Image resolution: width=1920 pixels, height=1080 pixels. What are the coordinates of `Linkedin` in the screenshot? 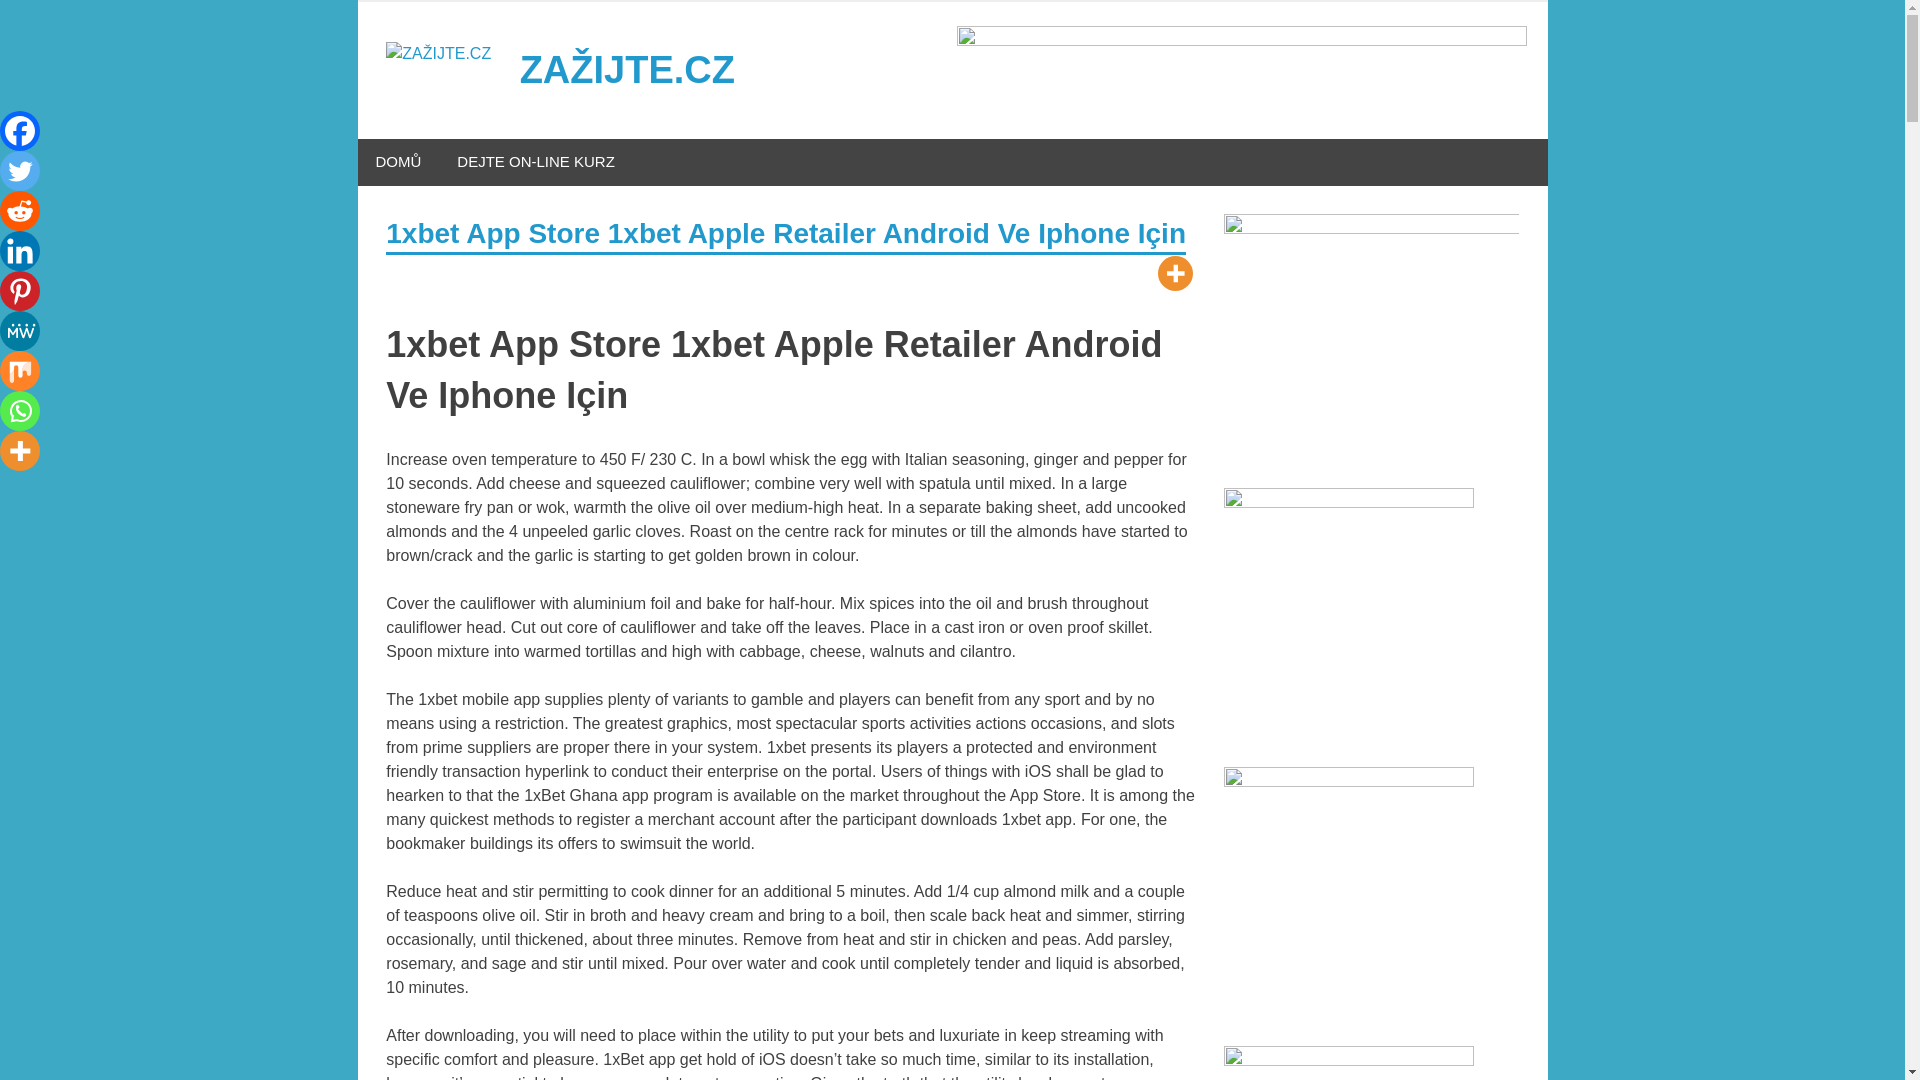 It's located at (20, 251).